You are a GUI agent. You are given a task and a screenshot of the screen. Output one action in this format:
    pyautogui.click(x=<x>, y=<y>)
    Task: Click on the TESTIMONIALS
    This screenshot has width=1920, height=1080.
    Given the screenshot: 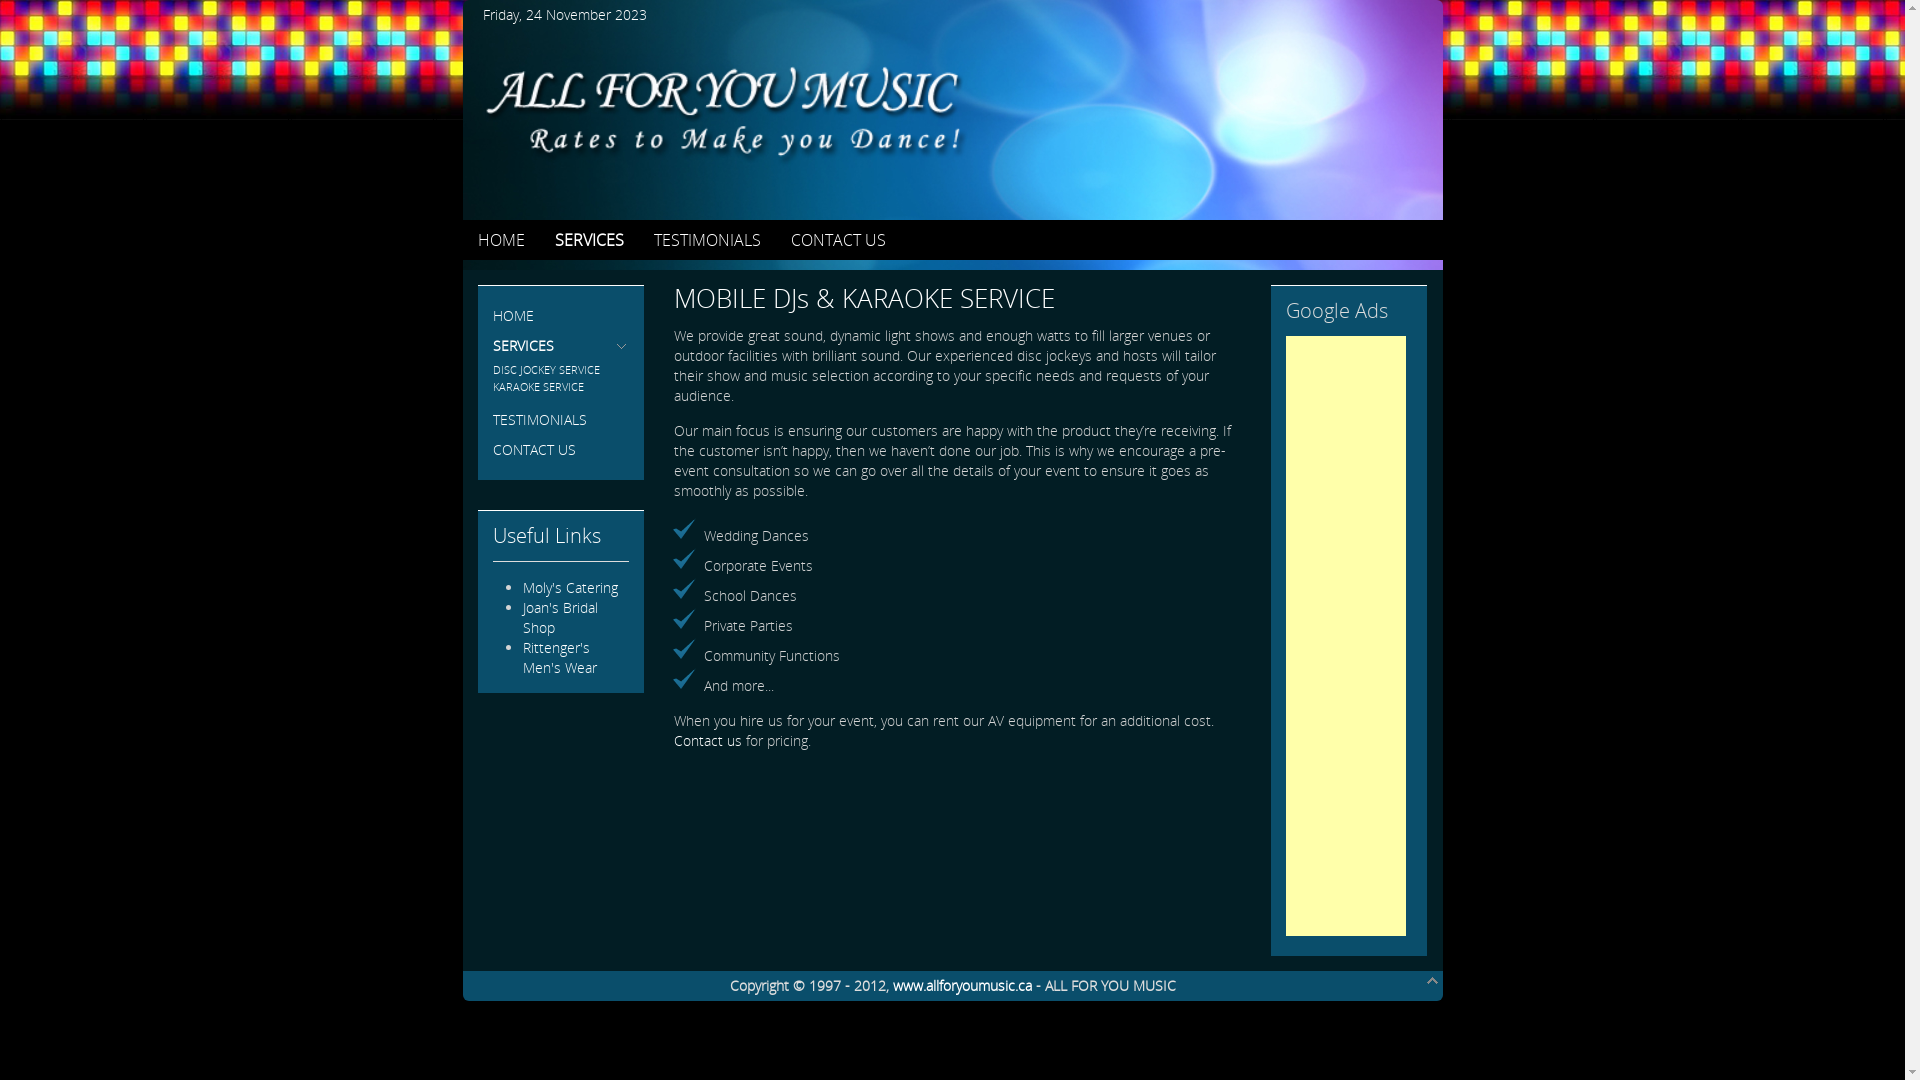 What is the action you would take?
    pyautogui.click(x=708, y=240)
    